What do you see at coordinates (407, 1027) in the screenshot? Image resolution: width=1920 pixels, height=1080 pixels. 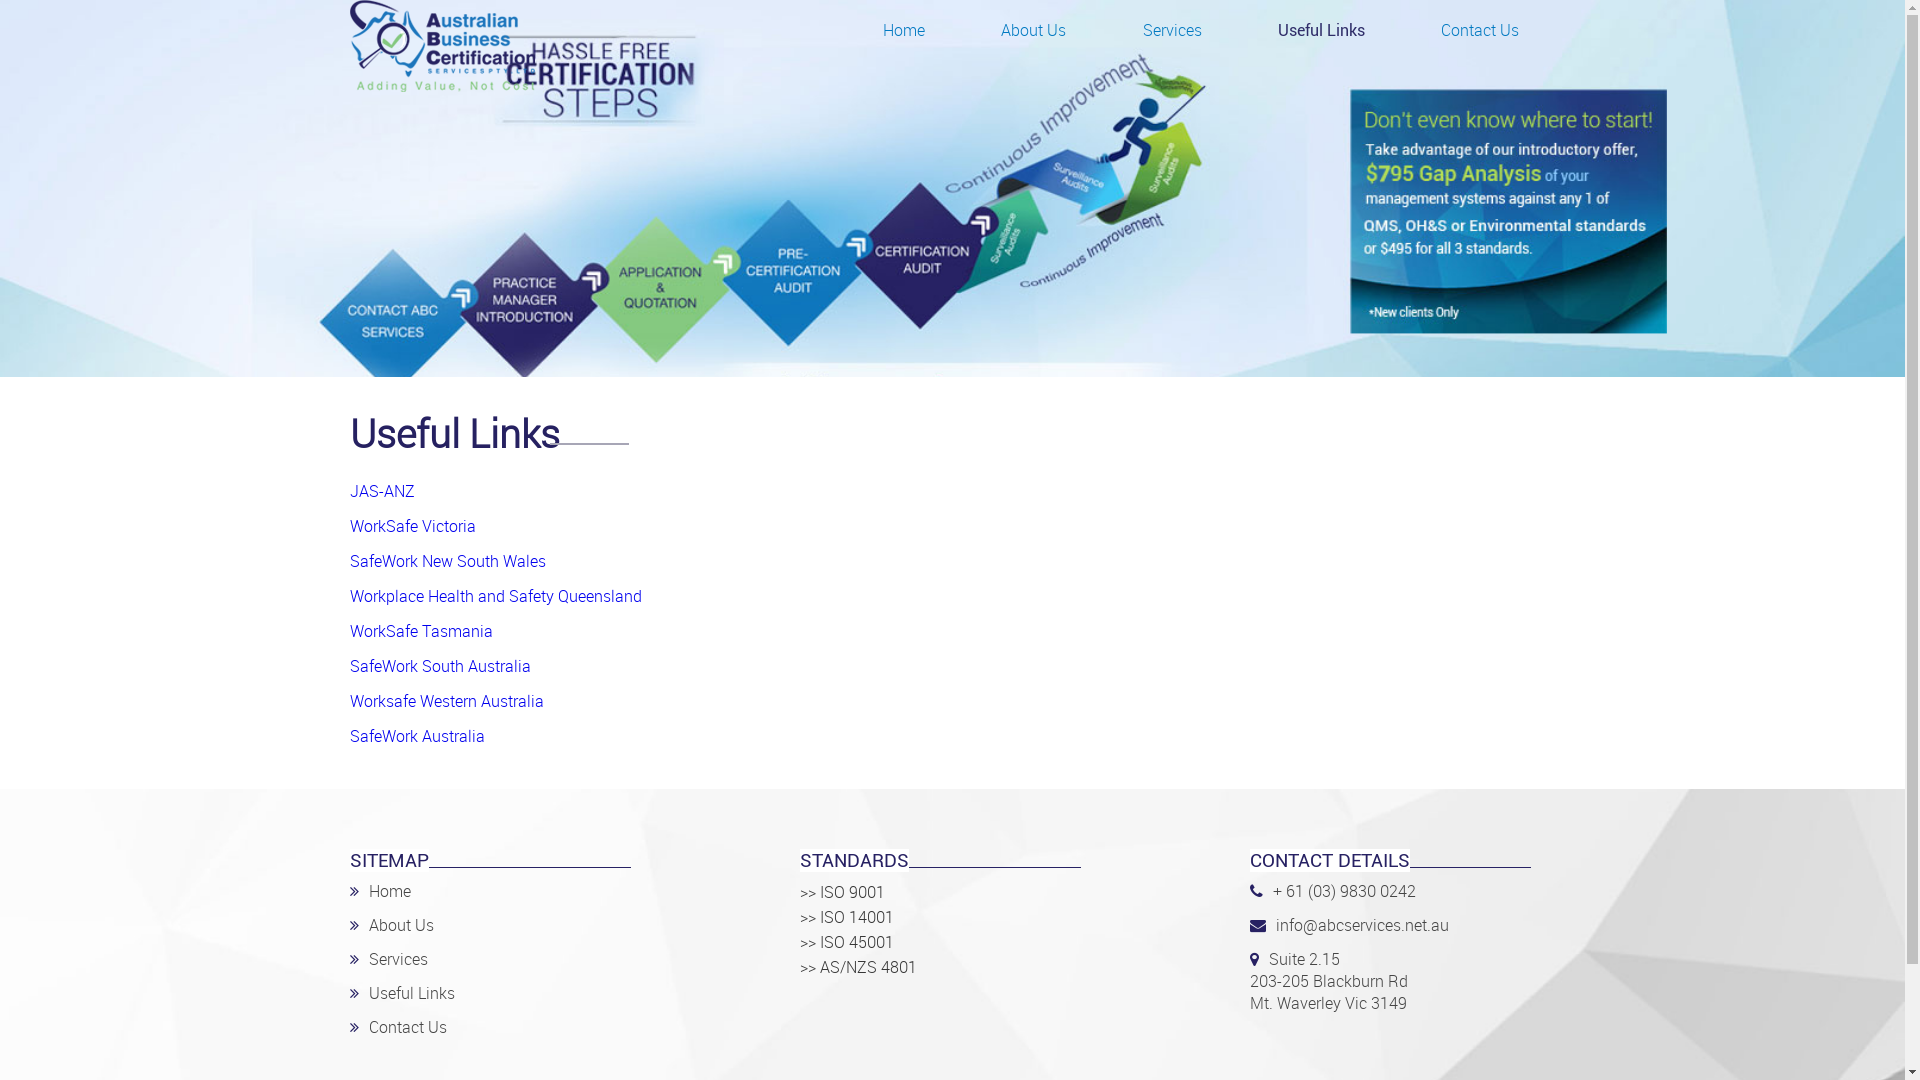 I see `Contact Us` at bounding box center [407, 1027].